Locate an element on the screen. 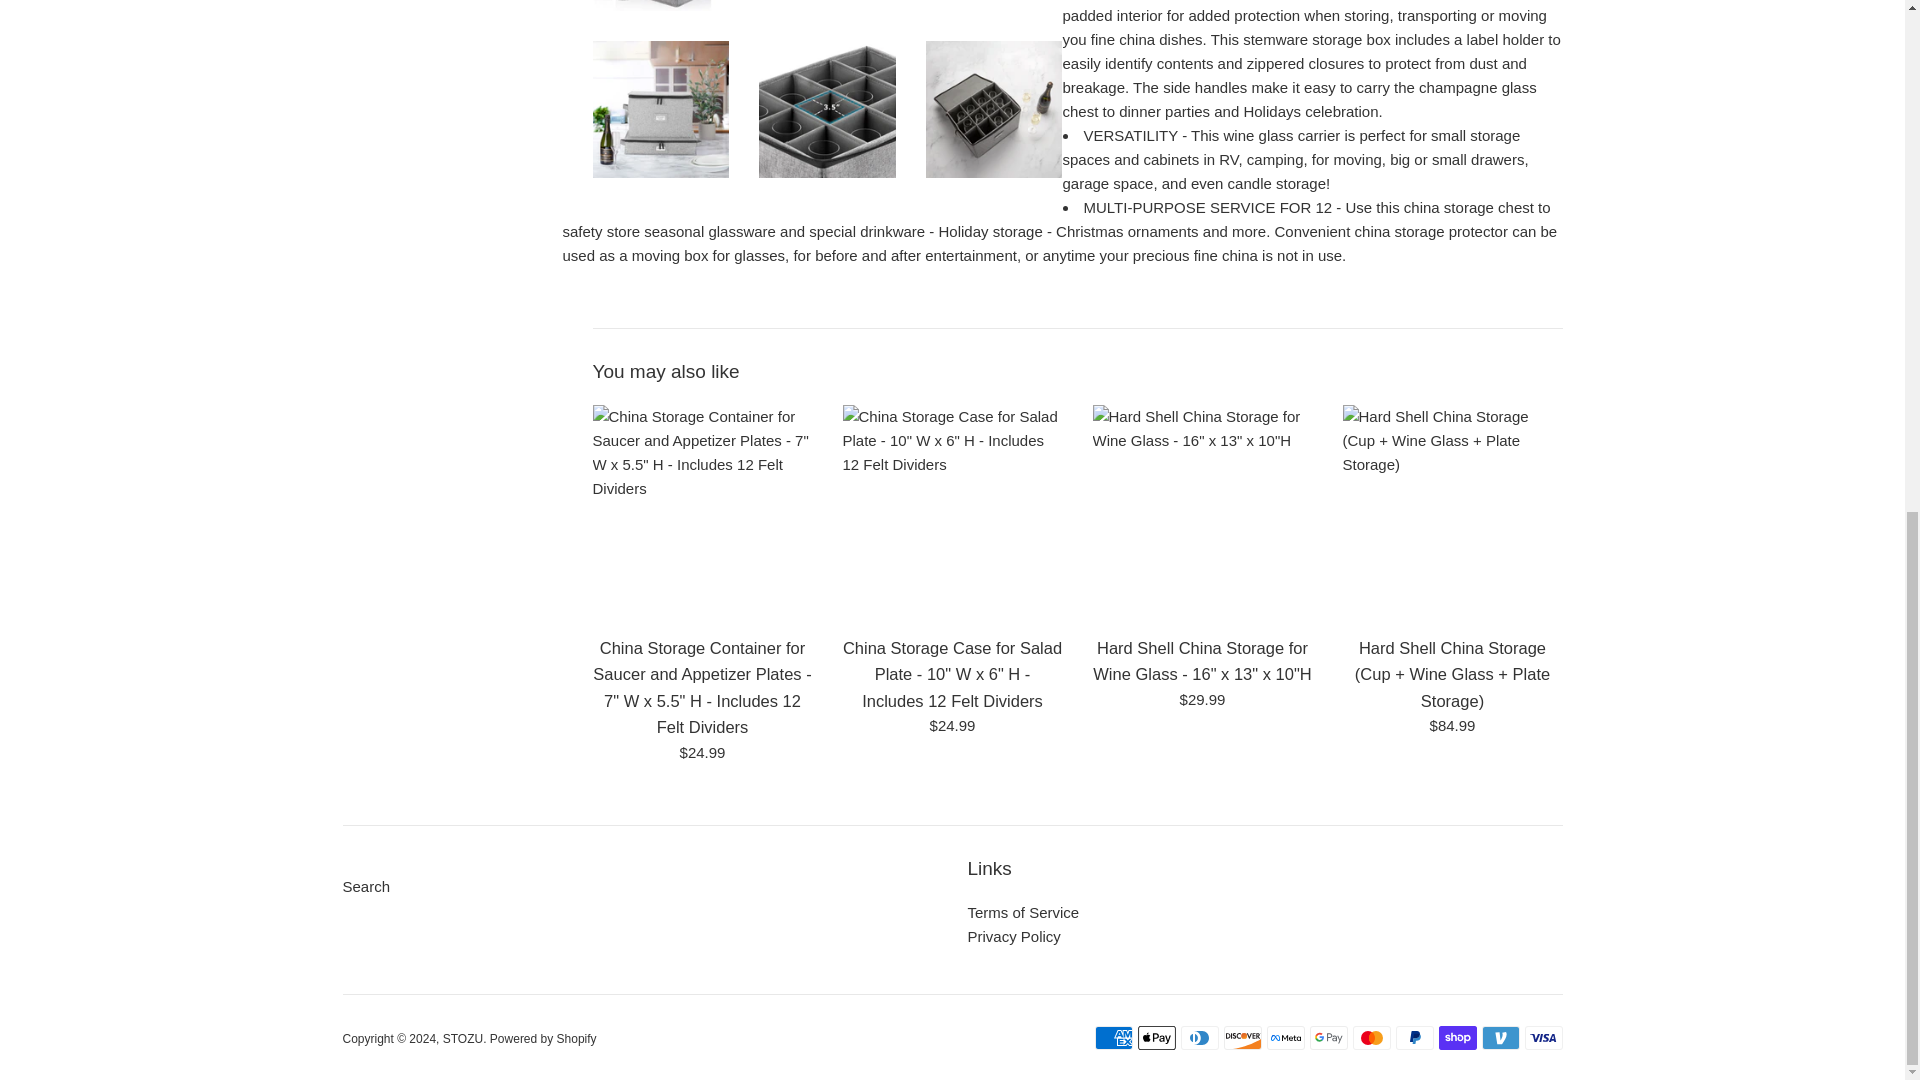 This screenshot has height=1080, width=1920. Venmo is located at coordinates (1501, 1038).